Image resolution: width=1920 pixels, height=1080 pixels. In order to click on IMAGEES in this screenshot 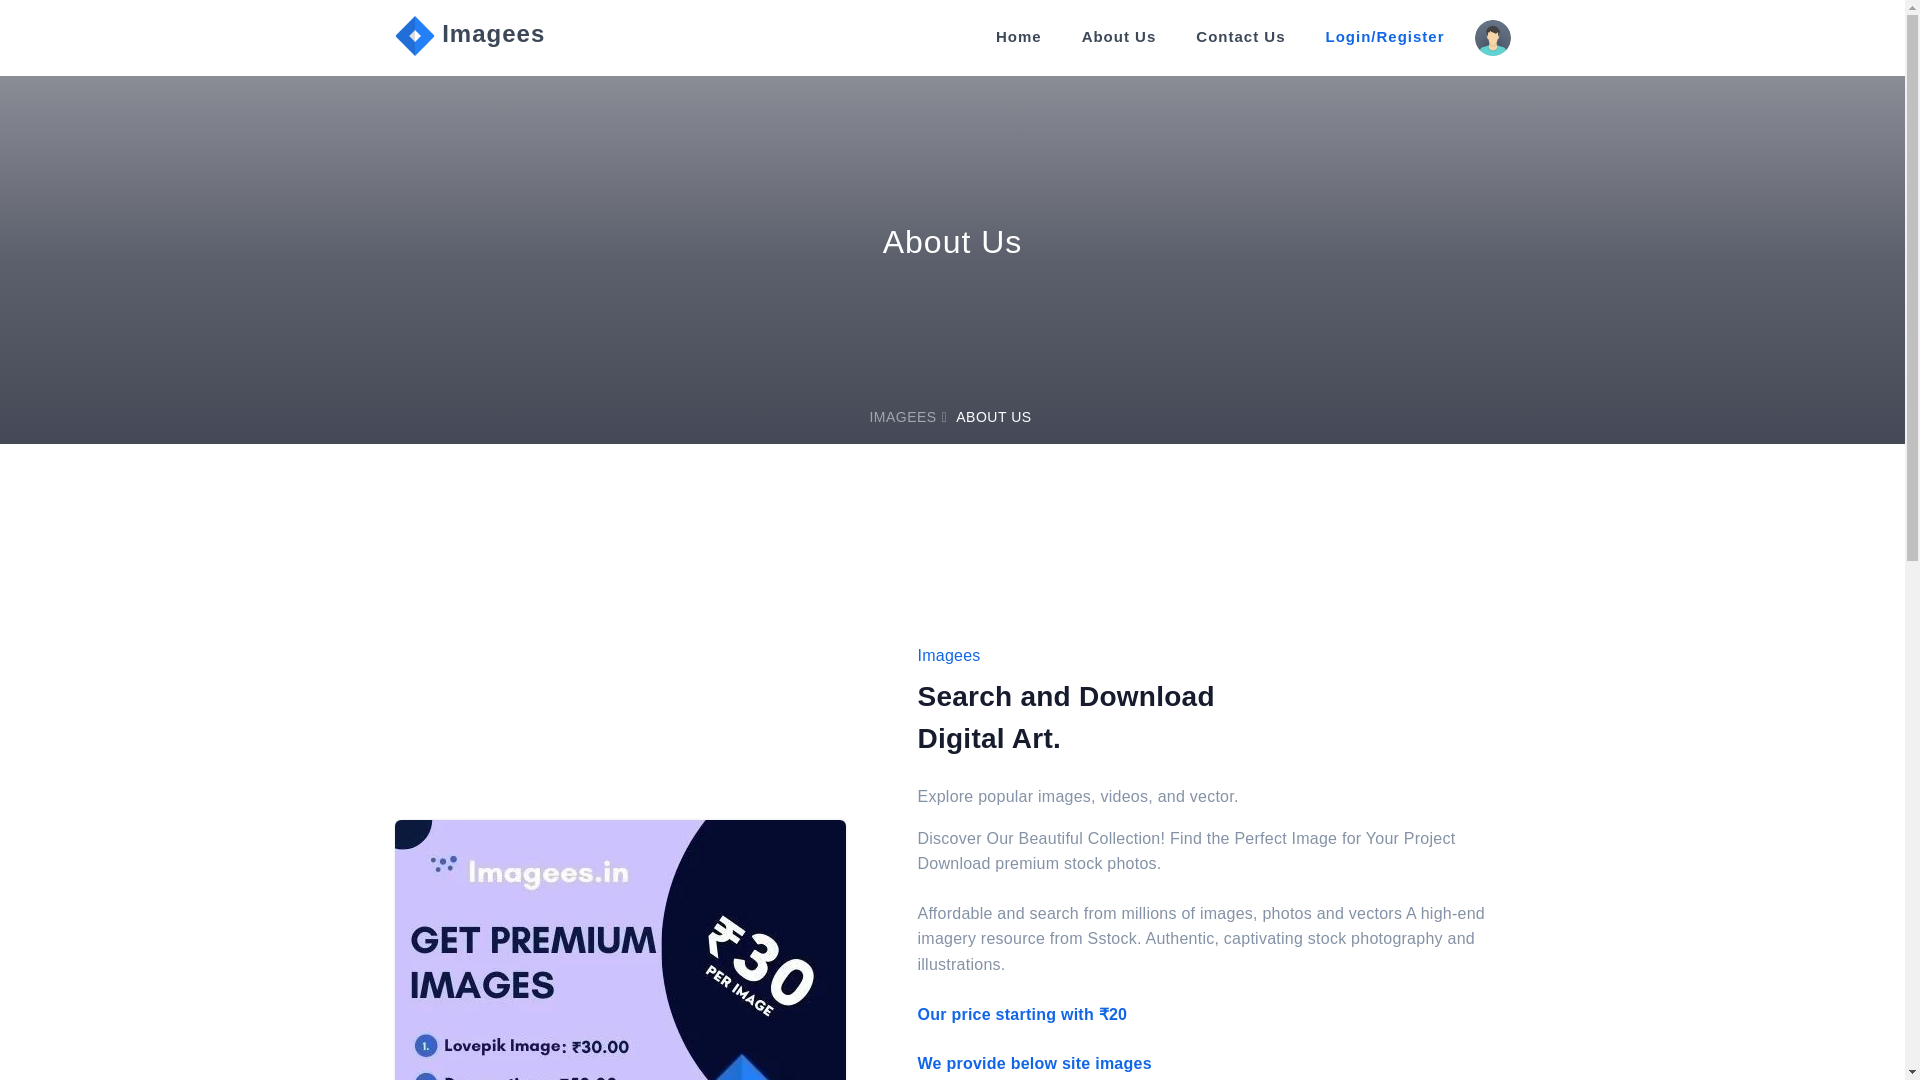, I will do `click(902, 417)`.